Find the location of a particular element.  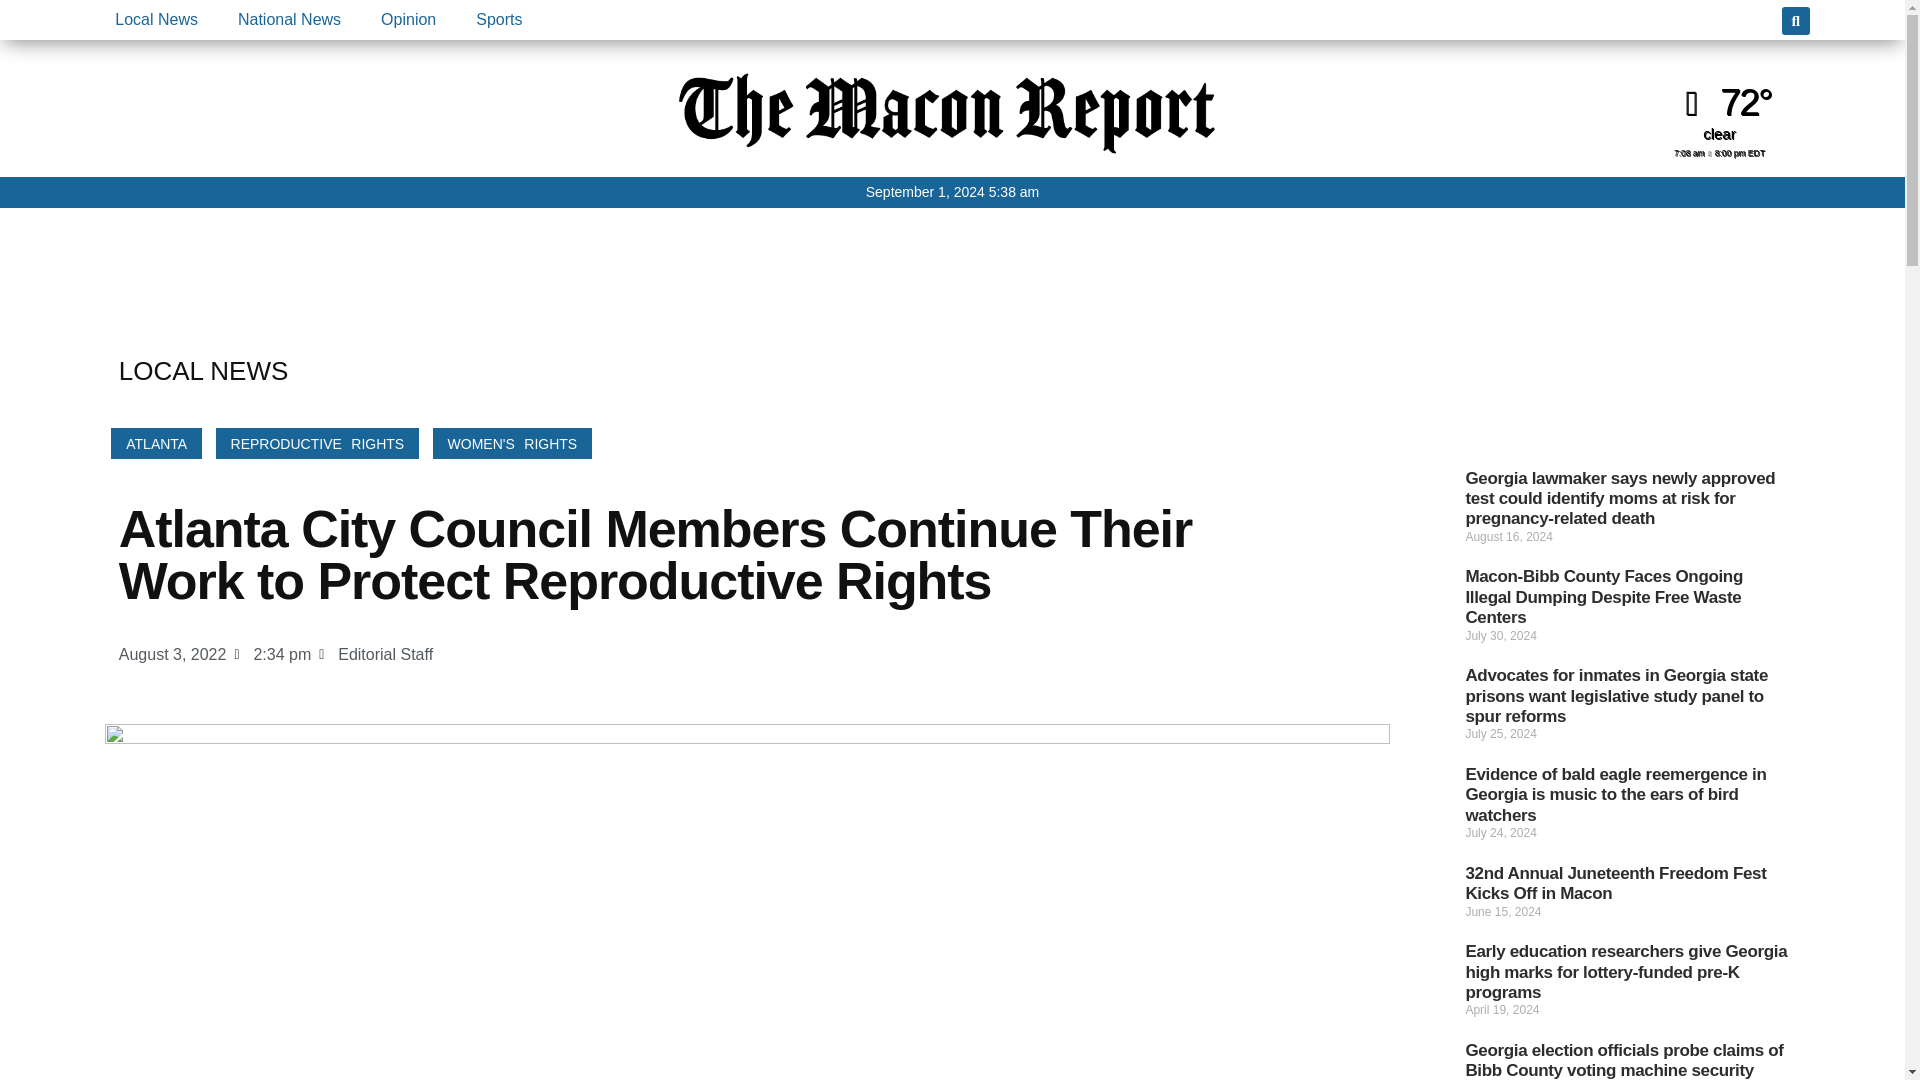

Opinion is located at coordinates (408, 20).